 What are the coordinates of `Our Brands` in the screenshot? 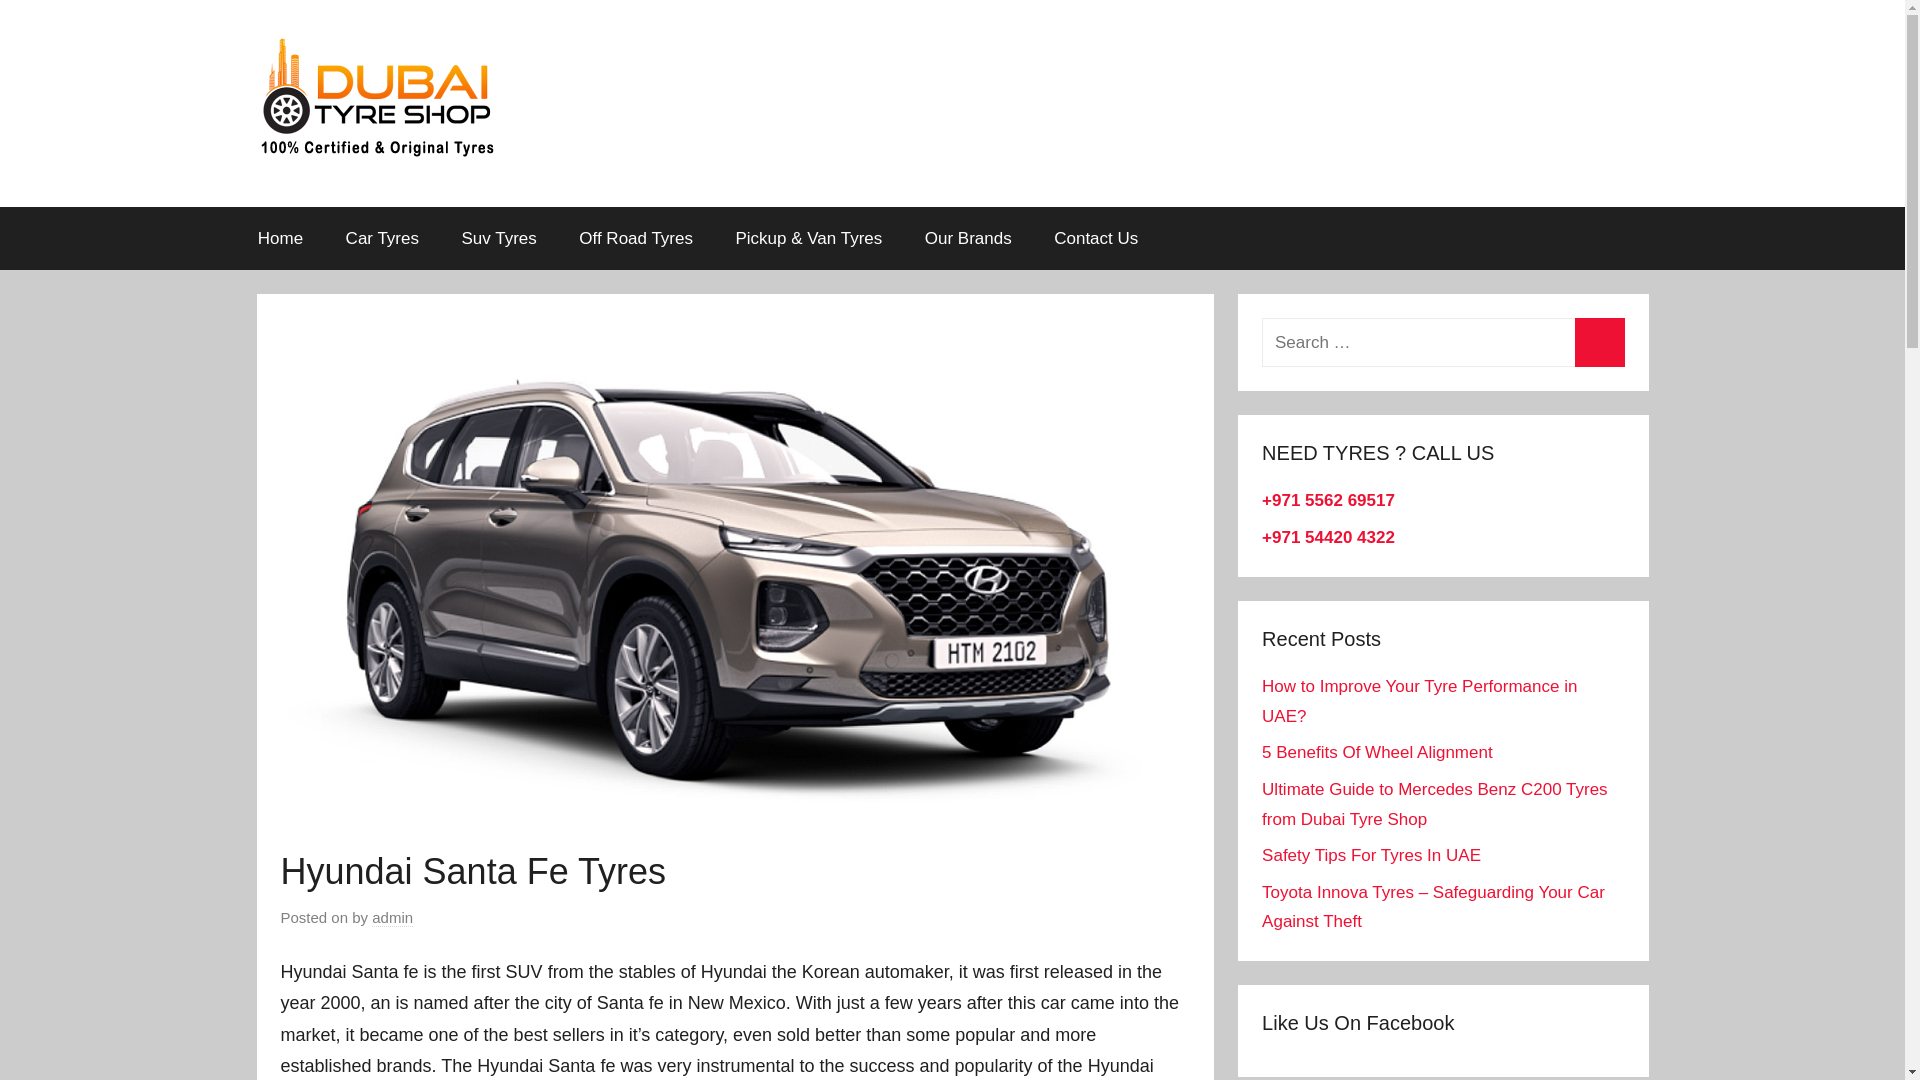 It's located at (968, 238).